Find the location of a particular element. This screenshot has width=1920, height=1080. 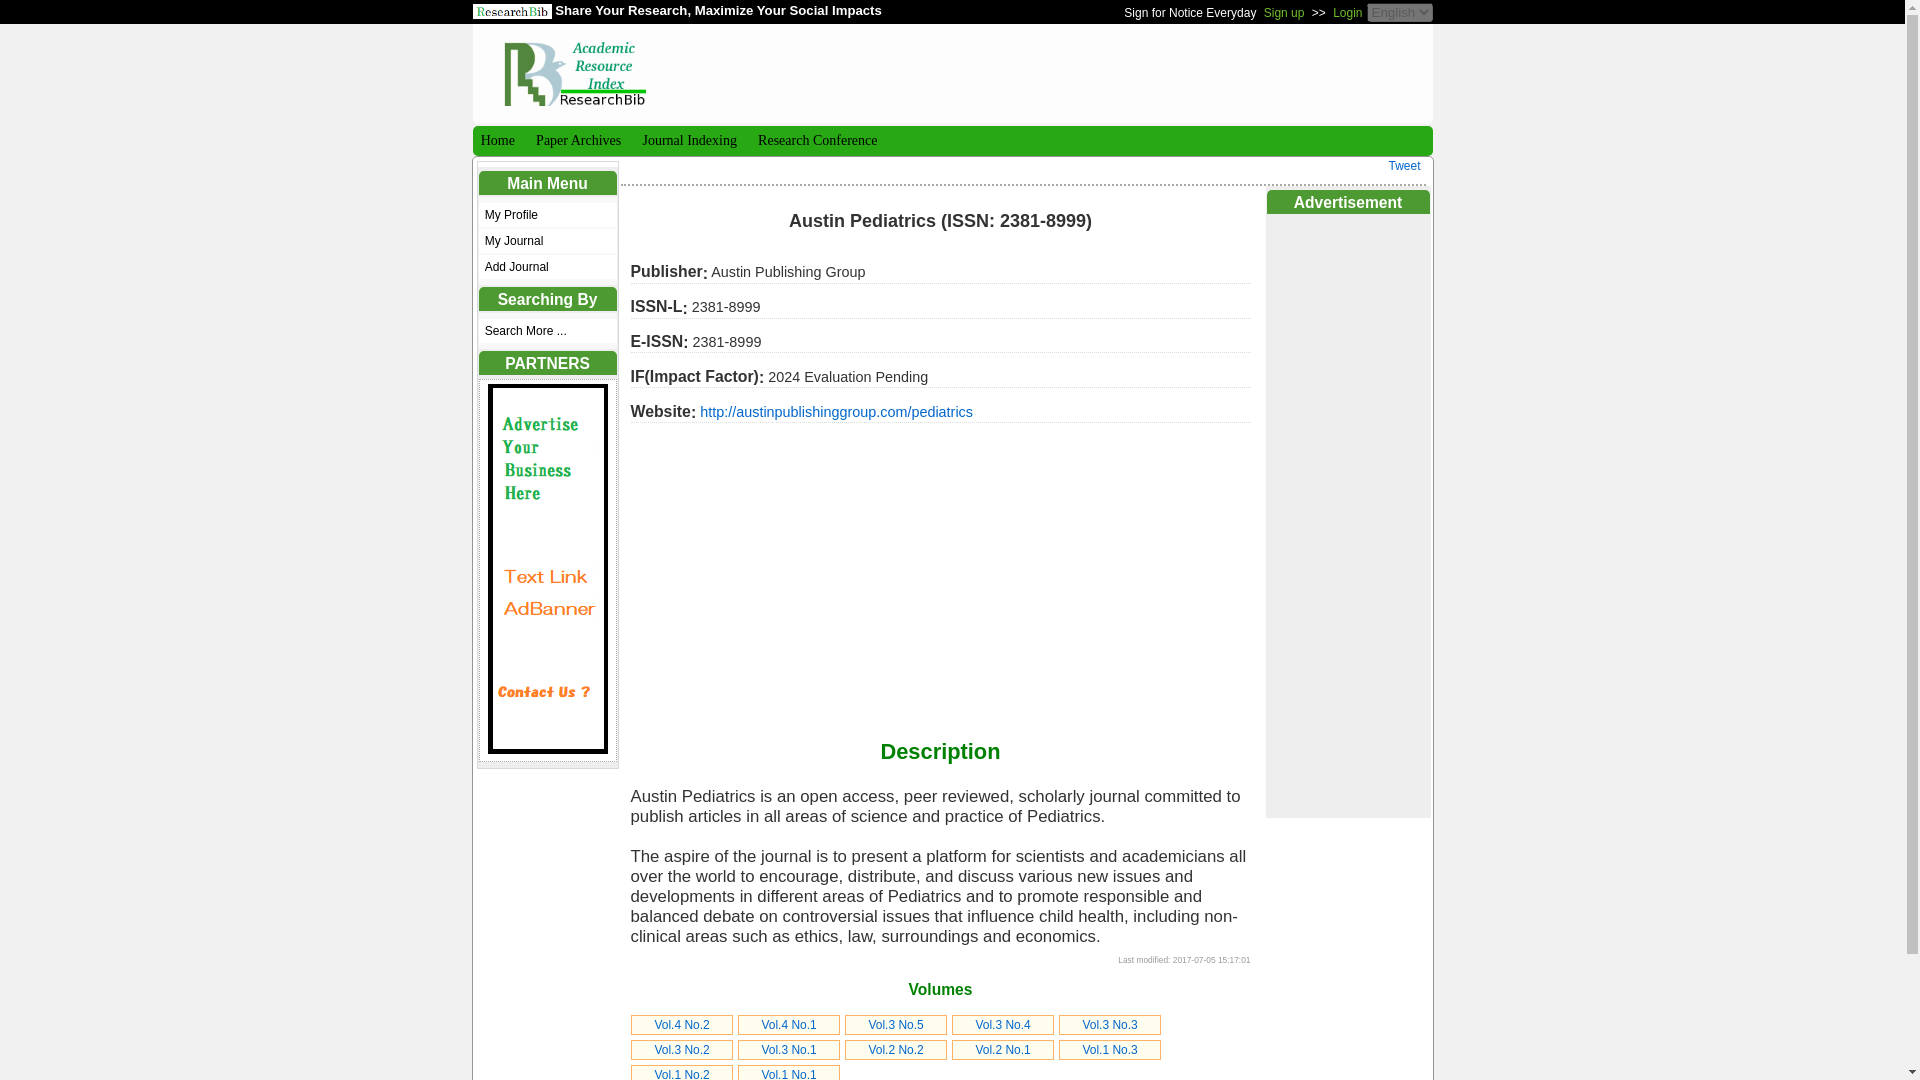

My Profile is located at coordinates (547, 214).